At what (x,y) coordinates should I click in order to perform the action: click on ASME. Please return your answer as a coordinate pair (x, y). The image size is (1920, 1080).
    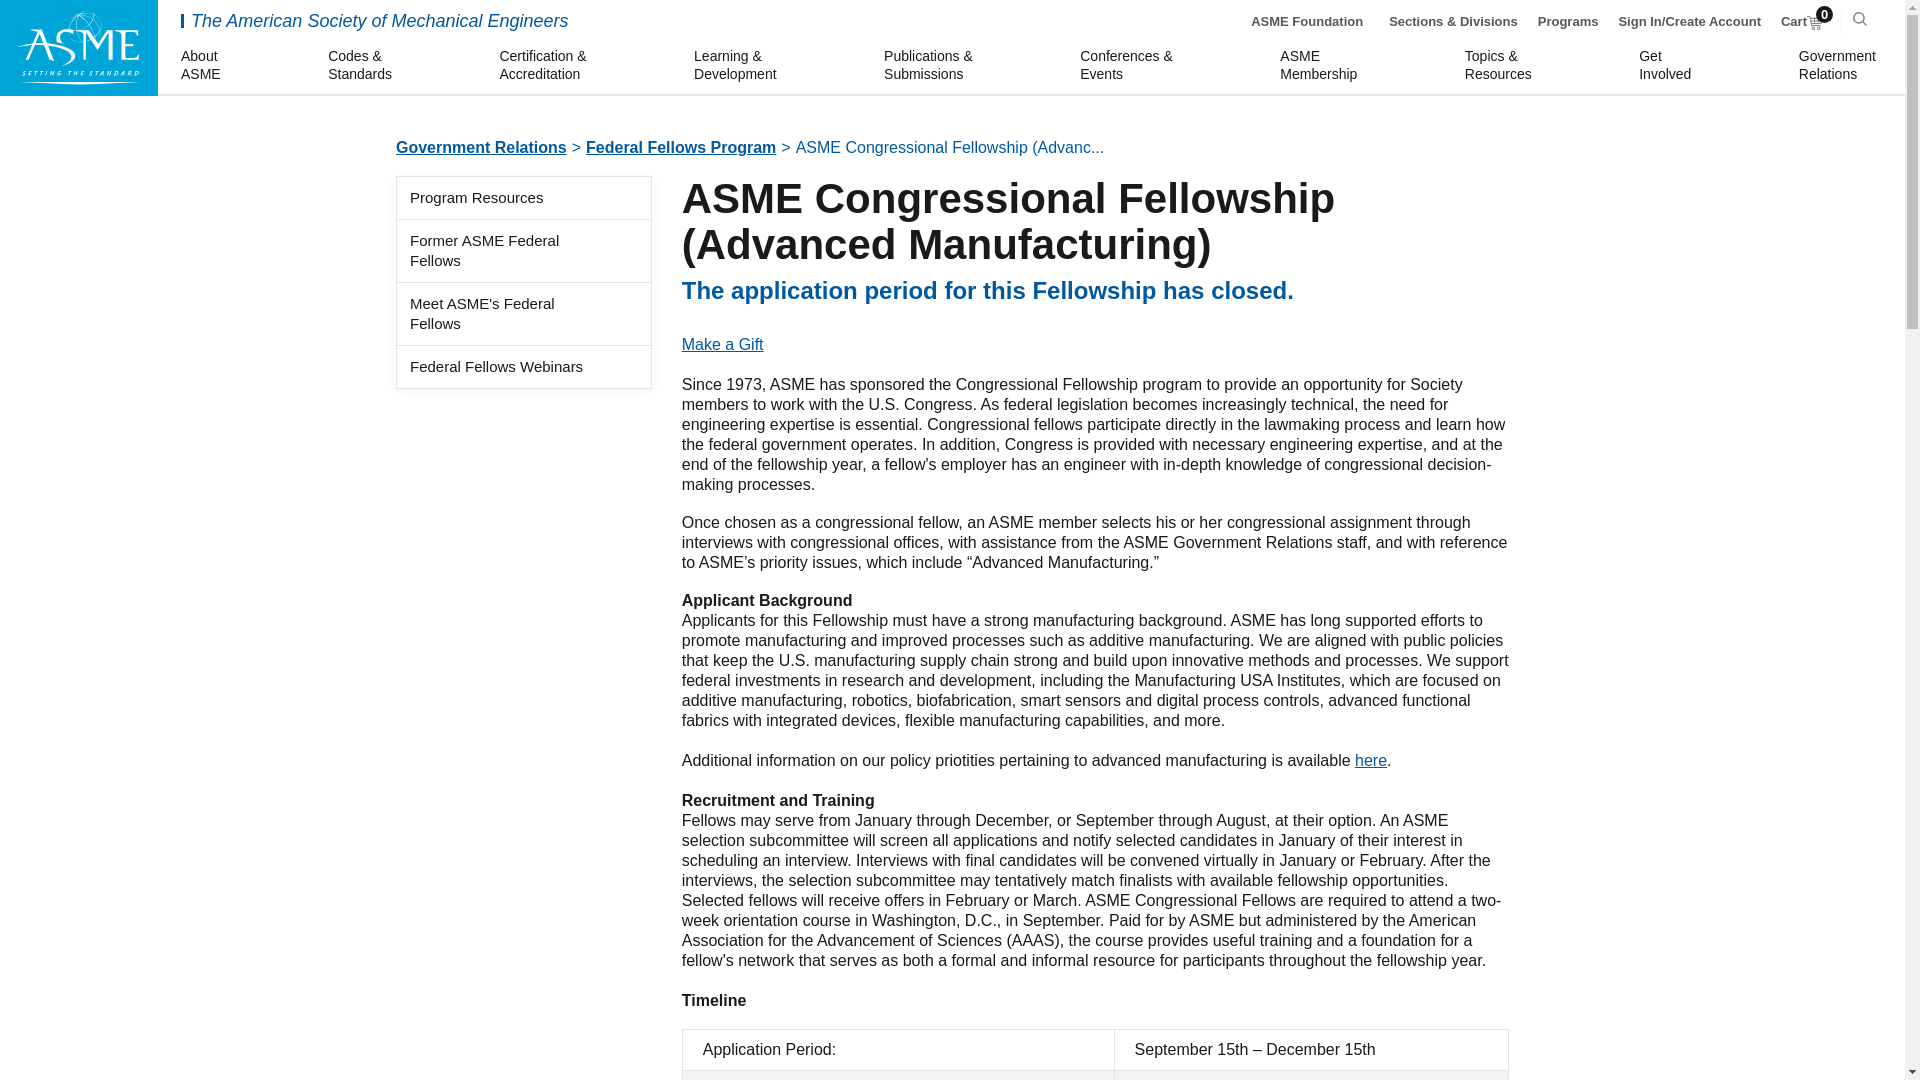
    Looking at the image, I should click on (476, 198).